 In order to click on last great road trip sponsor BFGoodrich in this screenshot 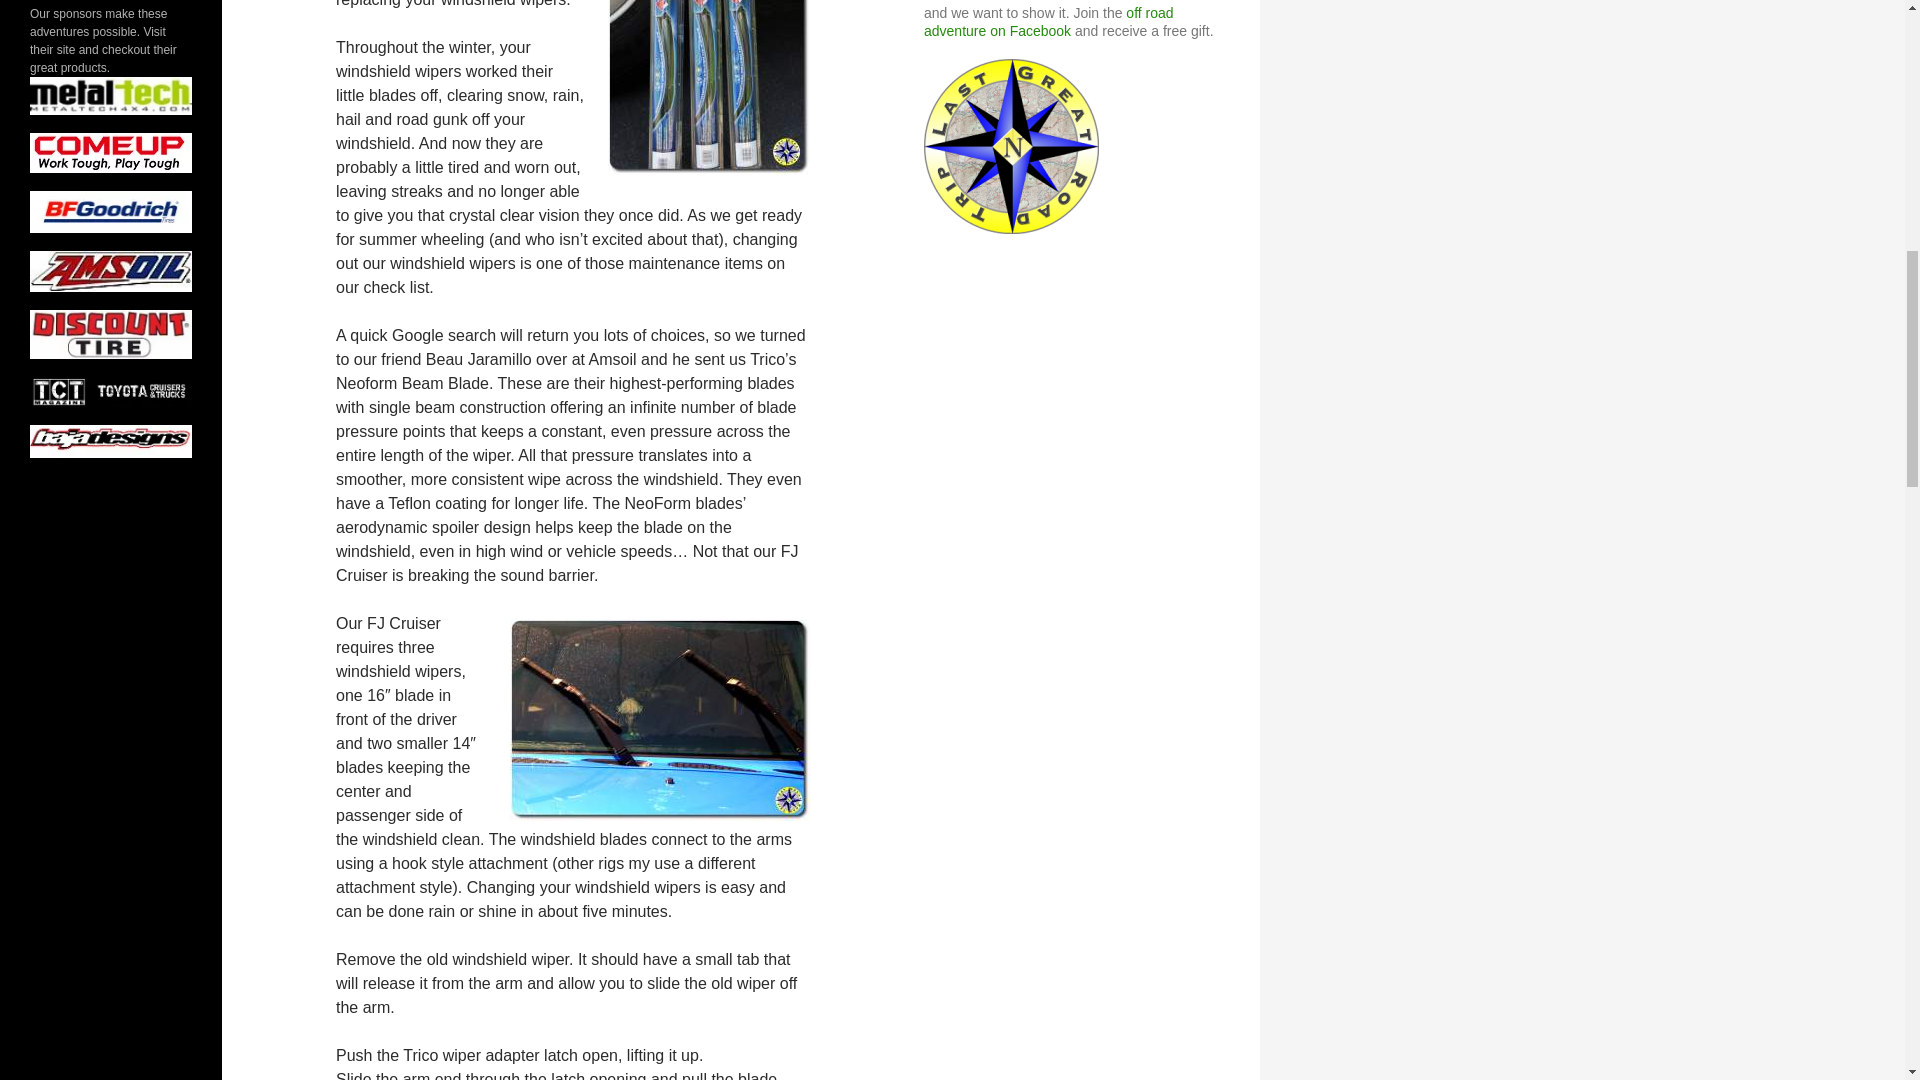, I will do `click(111, 212)`.